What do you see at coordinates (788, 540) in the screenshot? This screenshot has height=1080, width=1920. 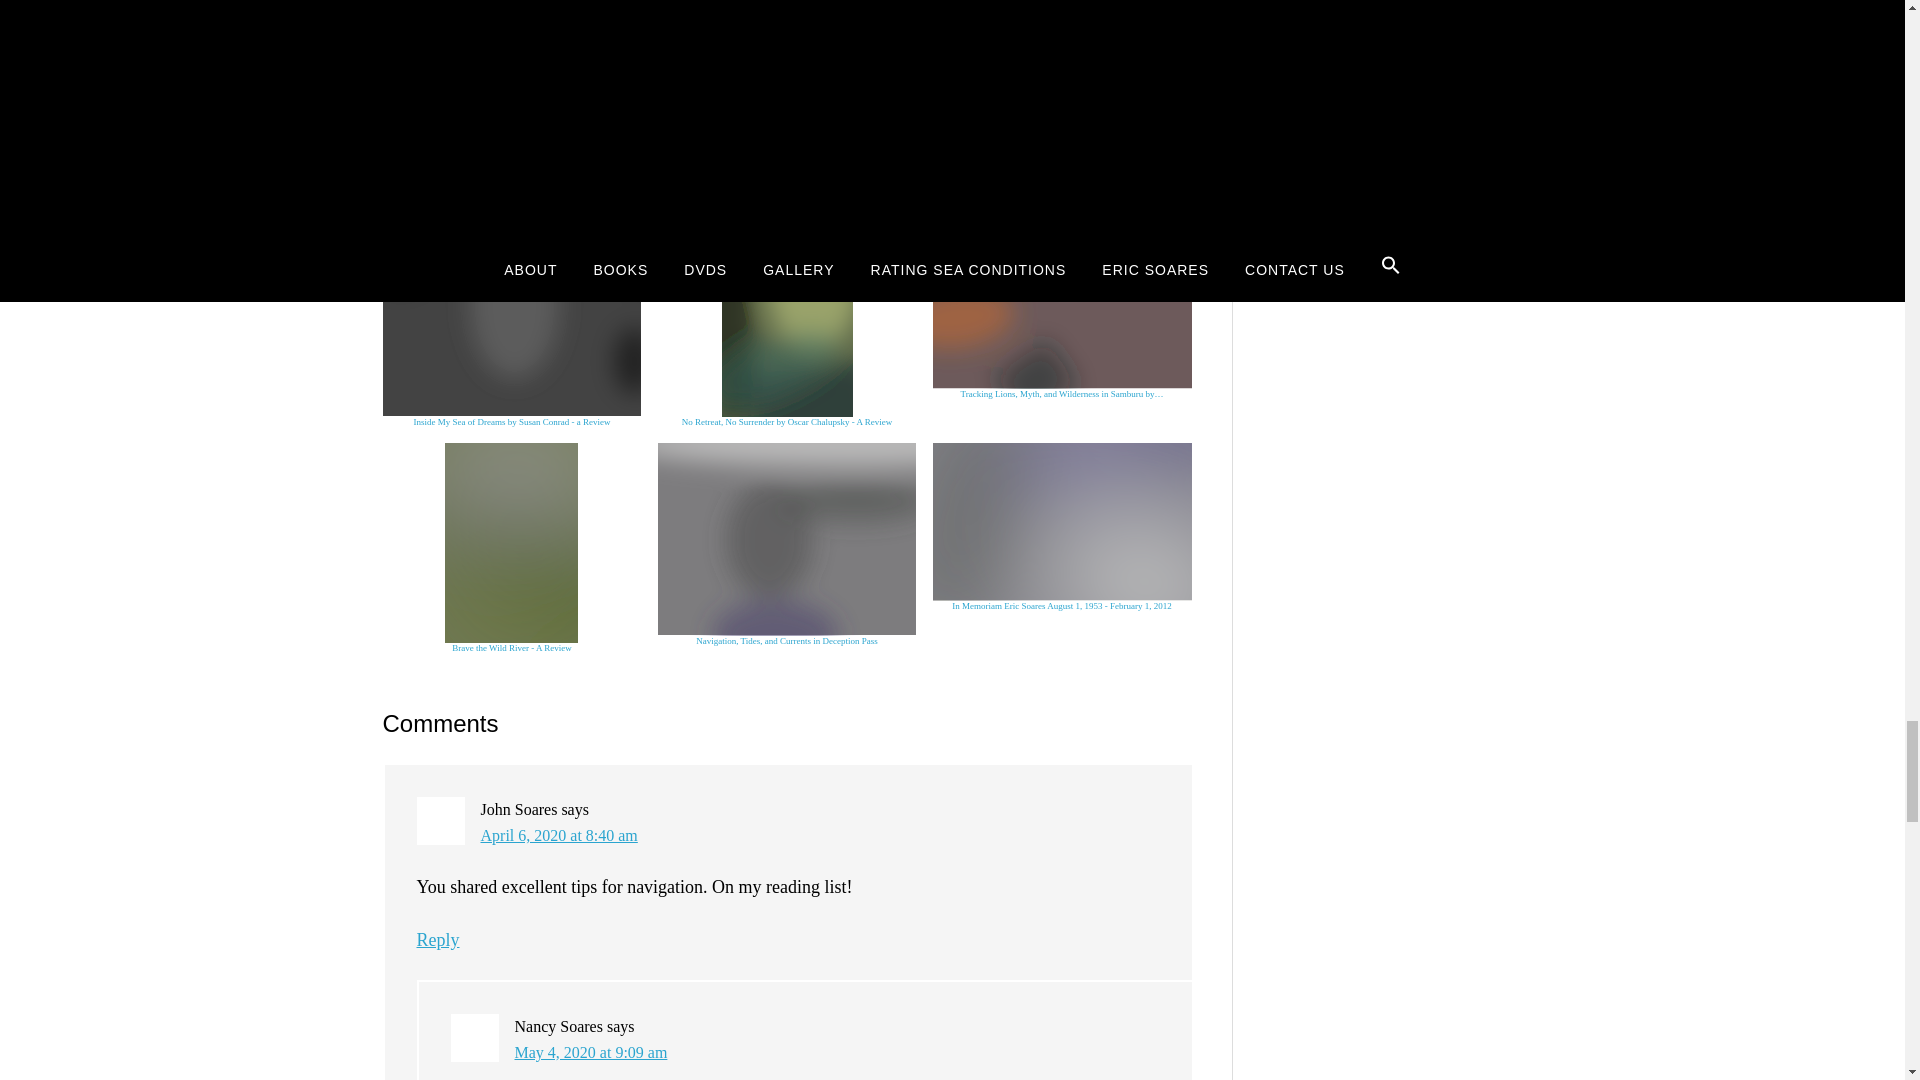 I see `Navigation, Tides, and Currents in Deception Pass` at bounding box center [788, 540].